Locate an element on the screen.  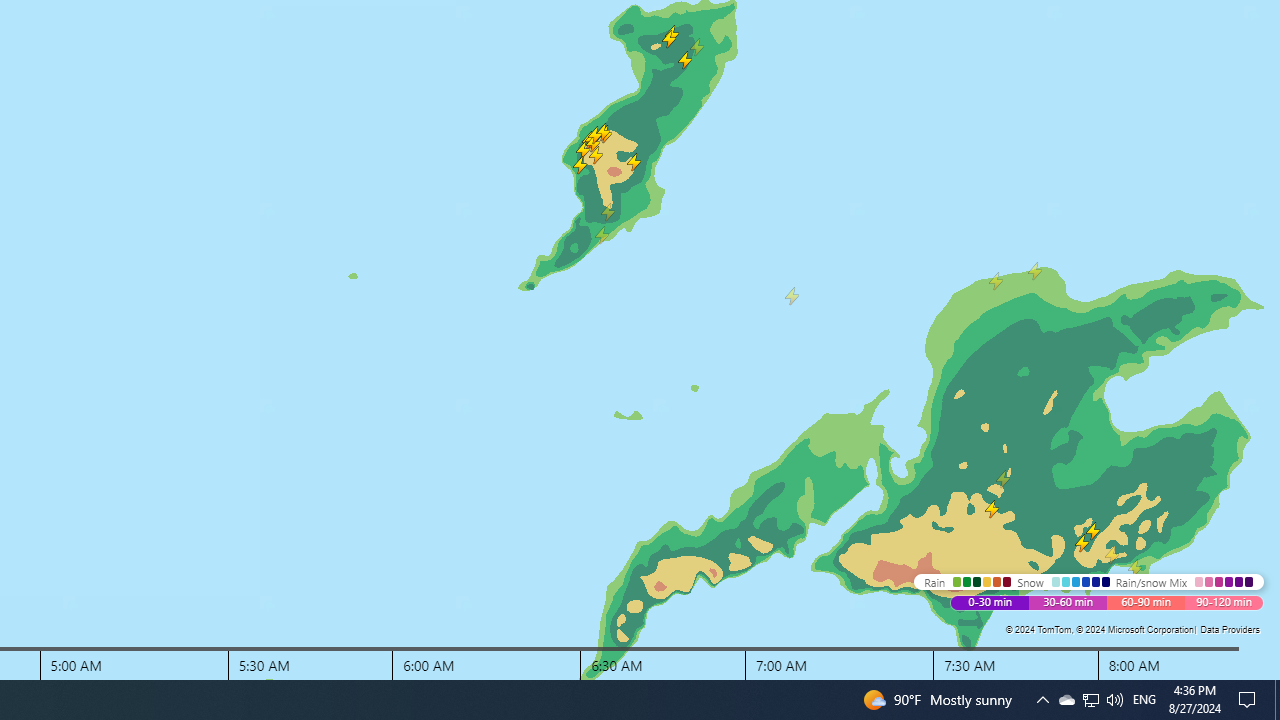
Action Center, No new notifications is located at coordinates (1091, 700).